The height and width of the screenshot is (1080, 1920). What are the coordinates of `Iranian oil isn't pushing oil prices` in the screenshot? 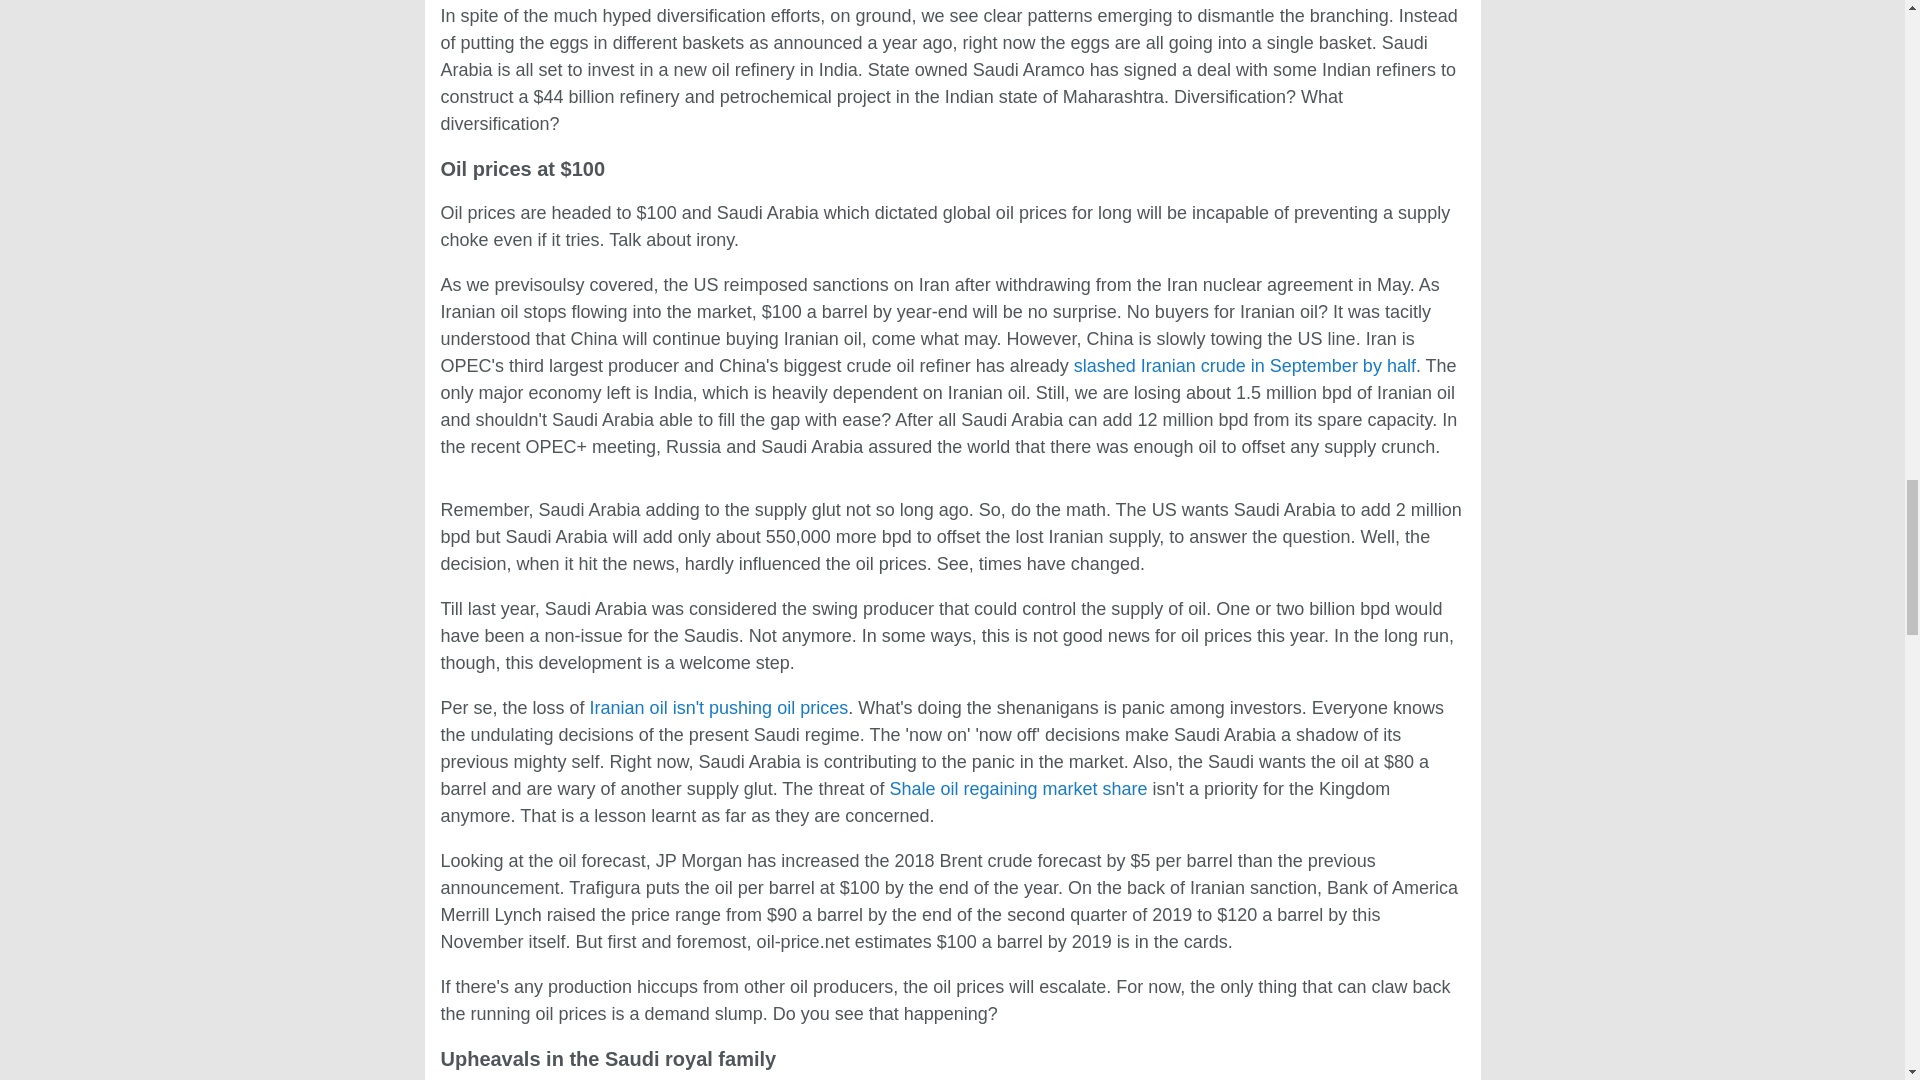 It's located at (718, 708).